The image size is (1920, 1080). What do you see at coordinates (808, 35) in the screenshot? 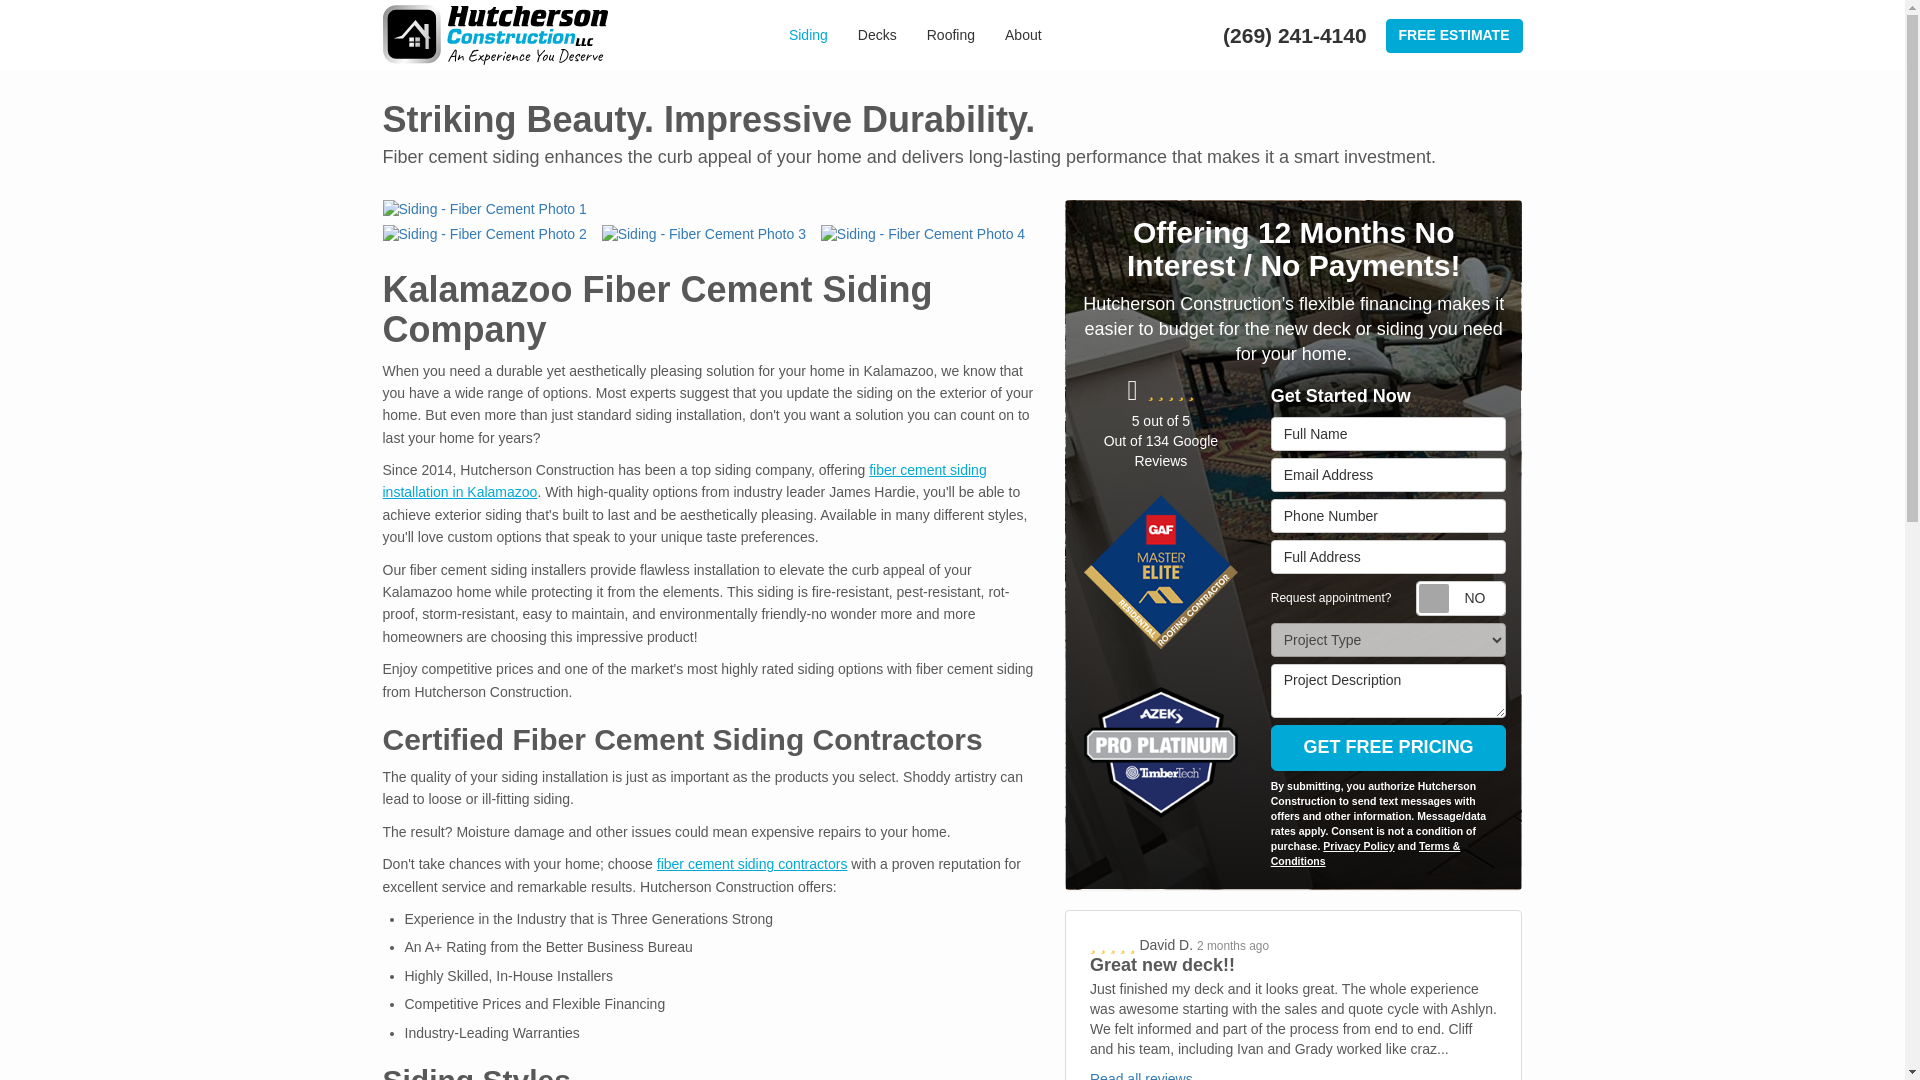
I see `Siding` at bounding box center [808, 35].